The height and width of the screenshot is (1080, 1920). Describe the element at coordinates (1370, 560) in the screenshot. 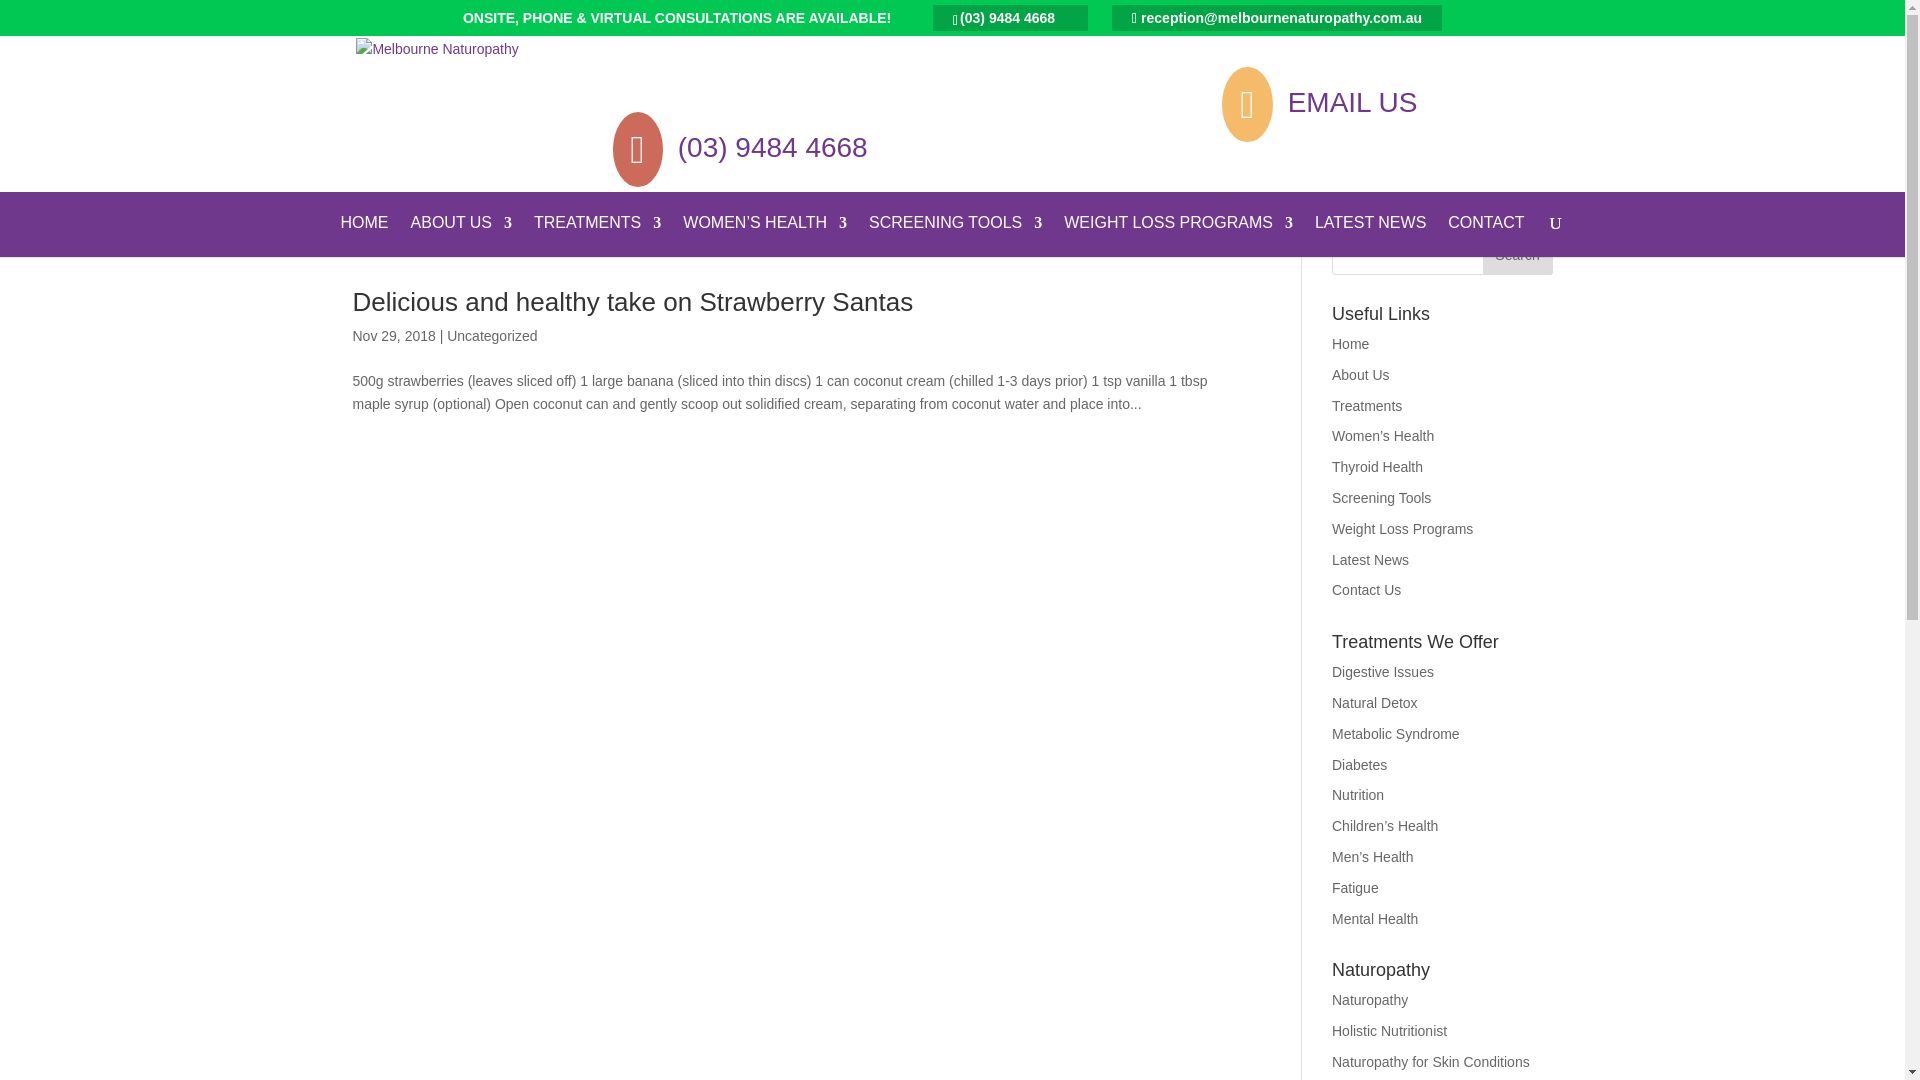

I see `Latest News` at that location.